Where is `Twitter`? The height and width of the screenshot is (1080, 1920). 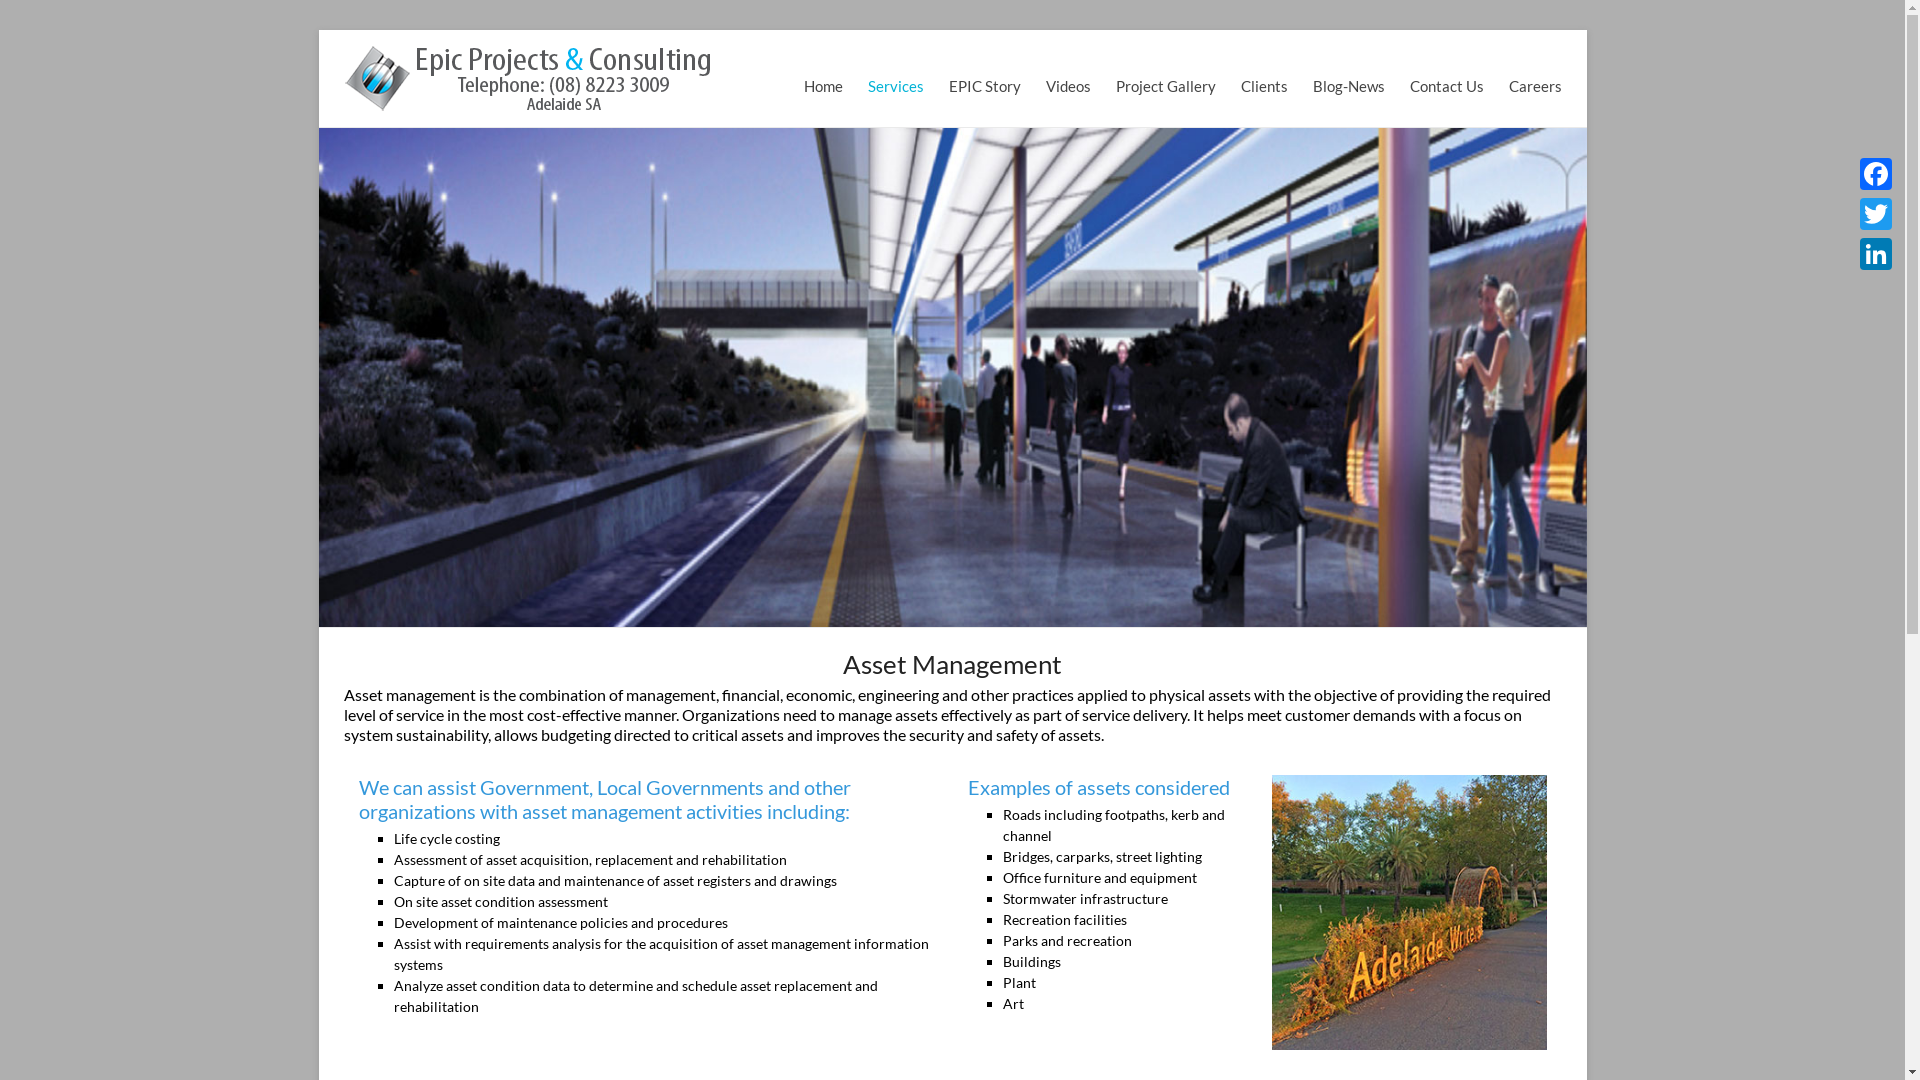 Twitter is located at coordinates (1876, 214).